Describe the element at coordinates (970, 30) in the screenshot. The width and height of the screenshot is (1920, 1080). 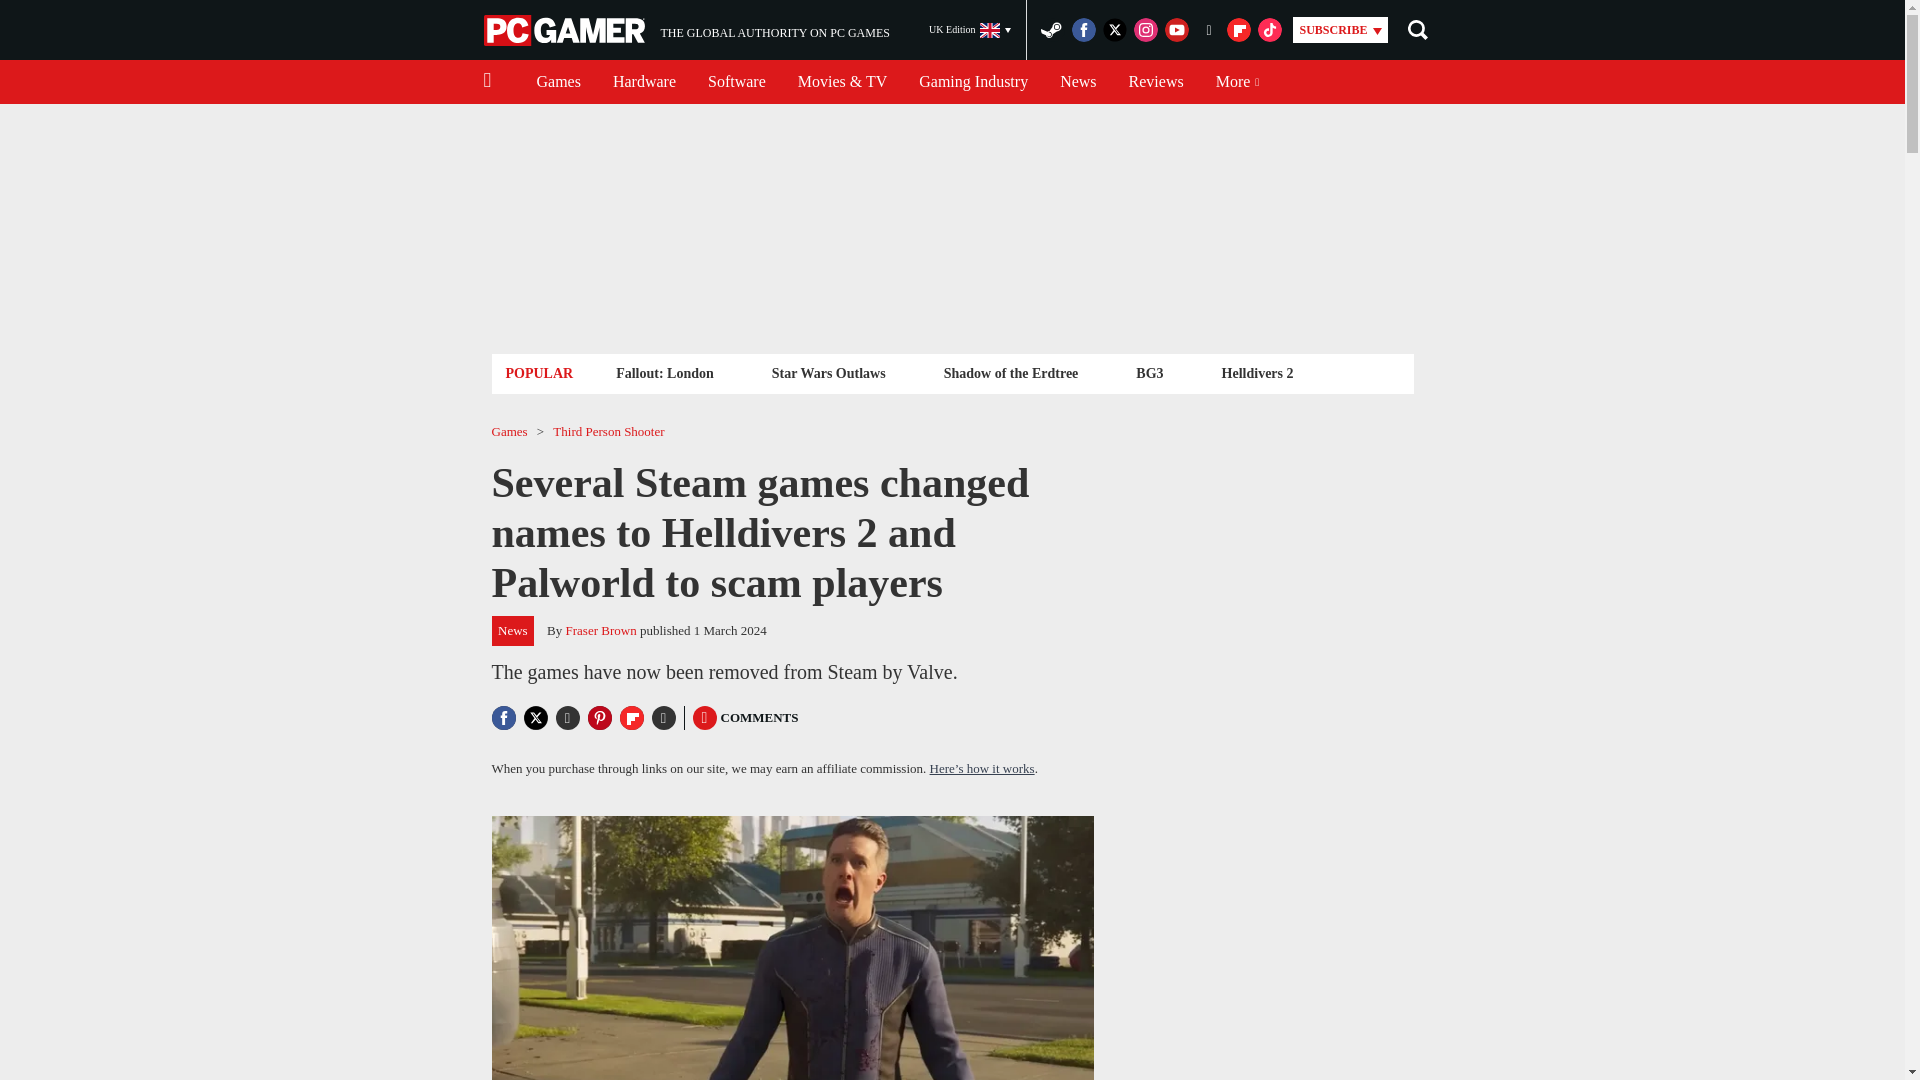
I see `Reviews` at that location.